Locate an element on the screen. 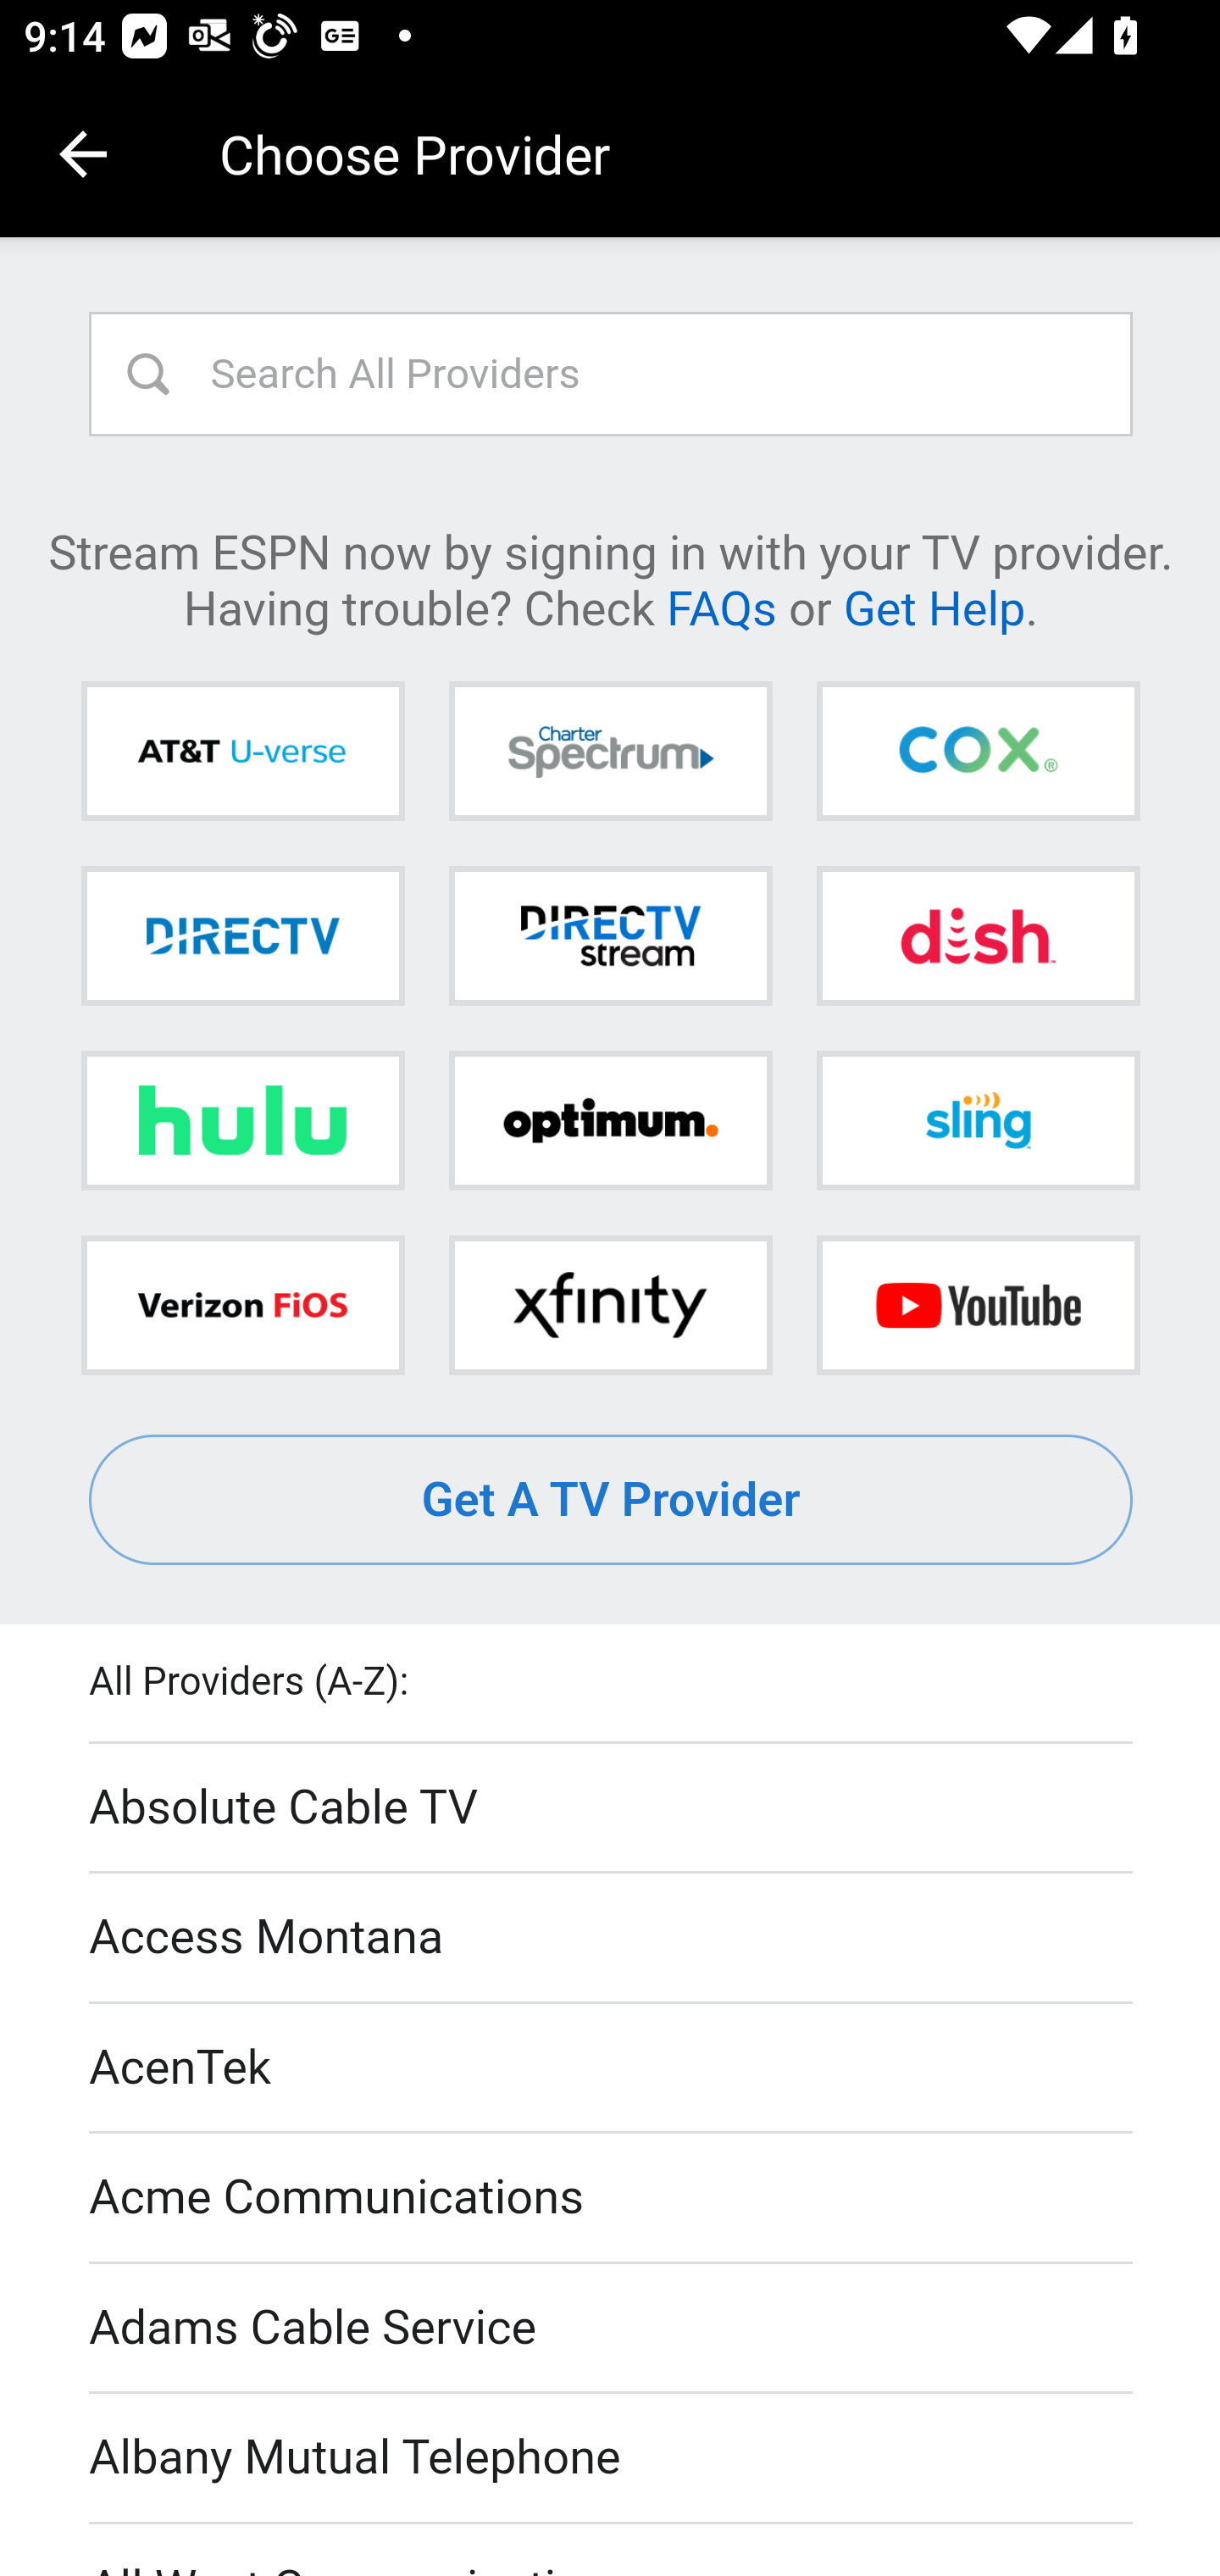 The height and width of the screenshot is (2576, 1220). Get A TV Provider is located at coordinates (612, 1500).